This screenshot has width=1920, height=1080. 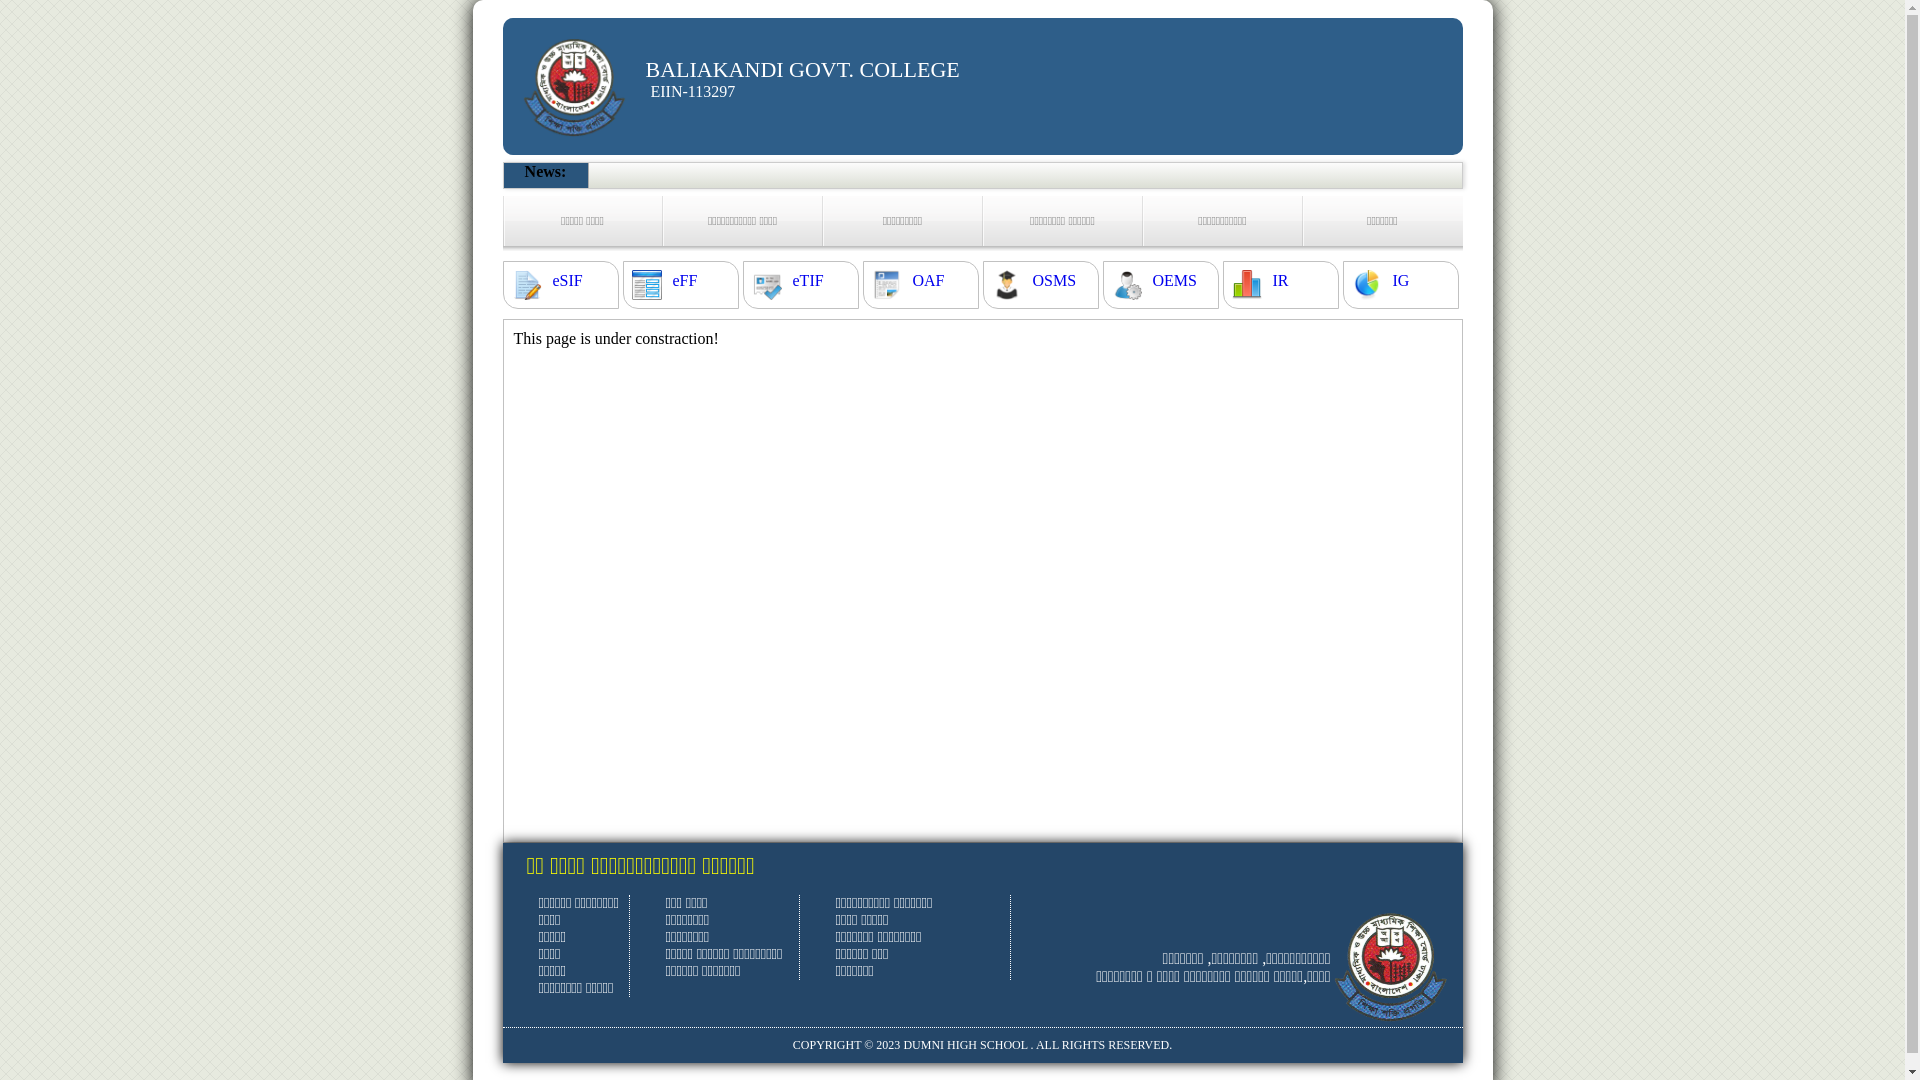 What do you see at coordinates (965, 1045) in the screenshot?
I see `DUMNI HIGH SCHOOL` at bounding box center [965, 1045].